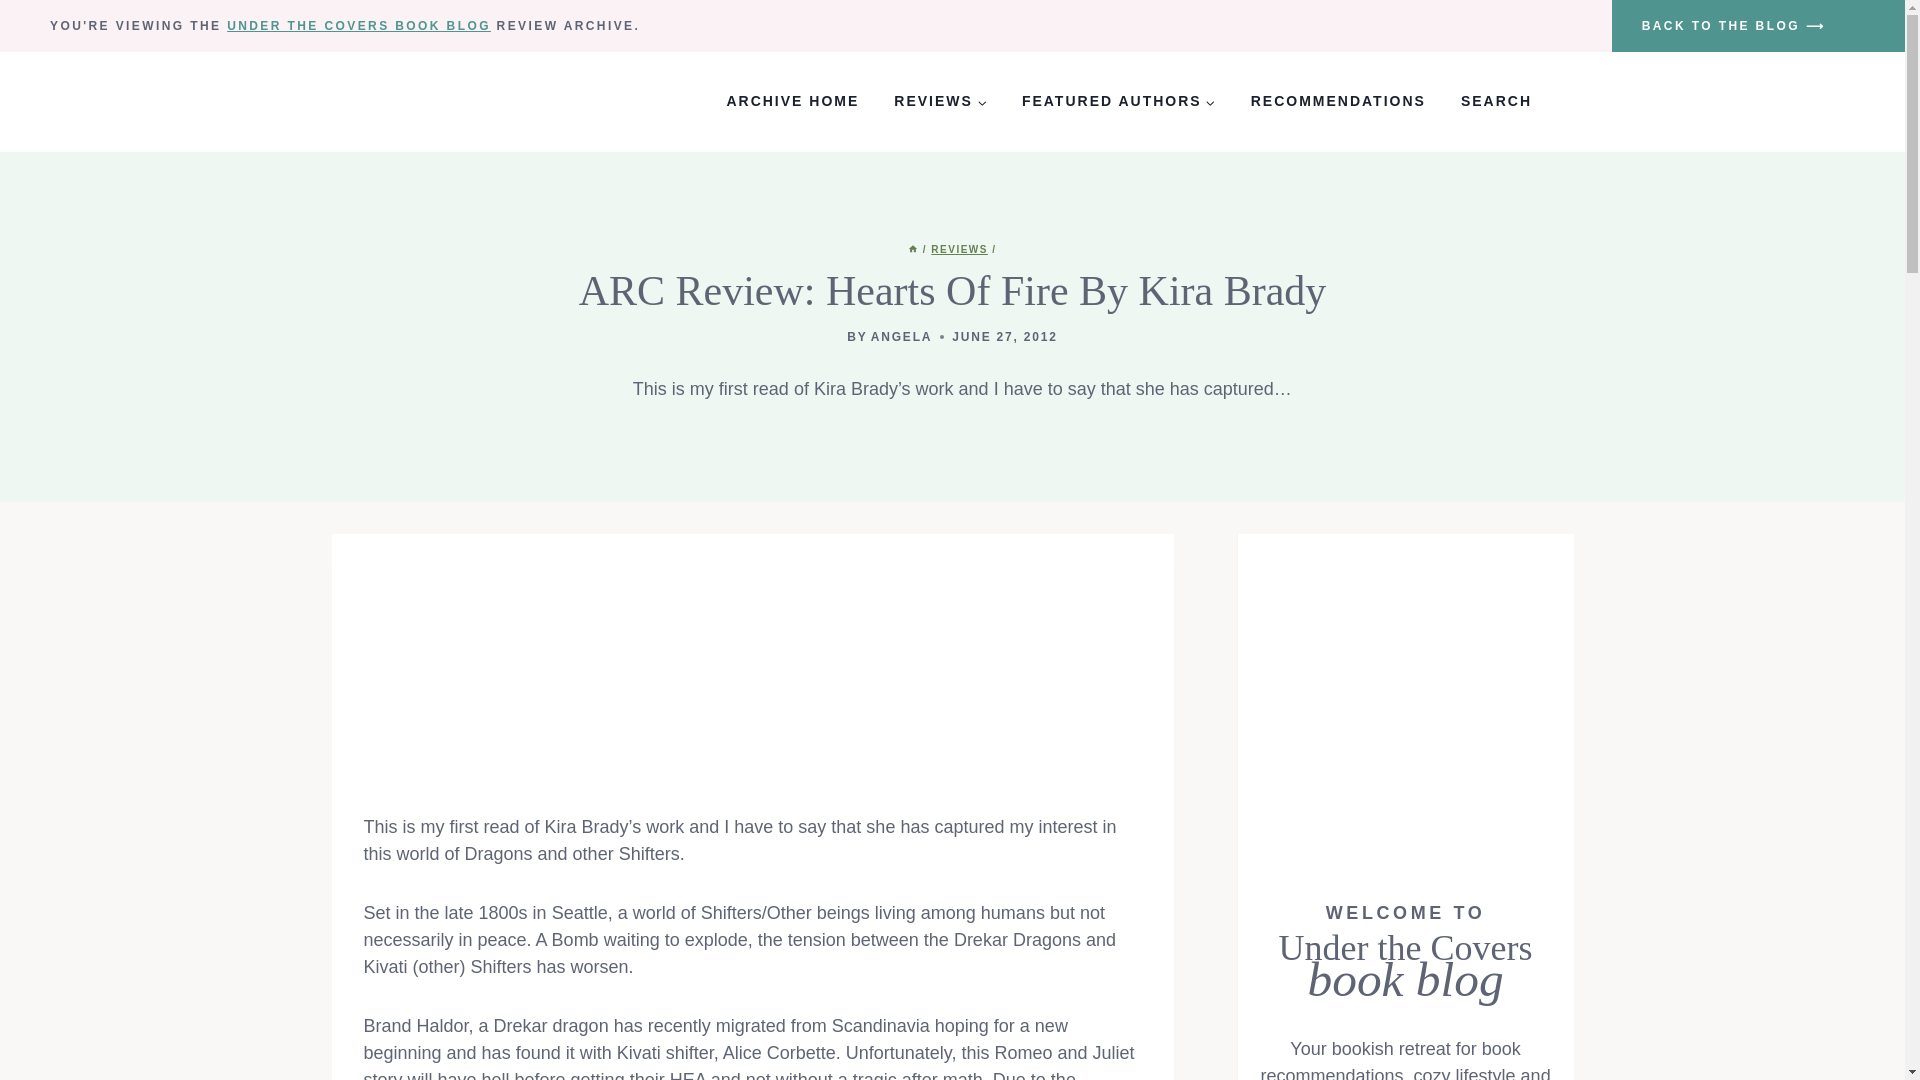 Image resolution: width=1920 pixels, height=1080 pixels. Describe the element at coordinates (912, 249) in the screenshot. I see `Home` at that location.